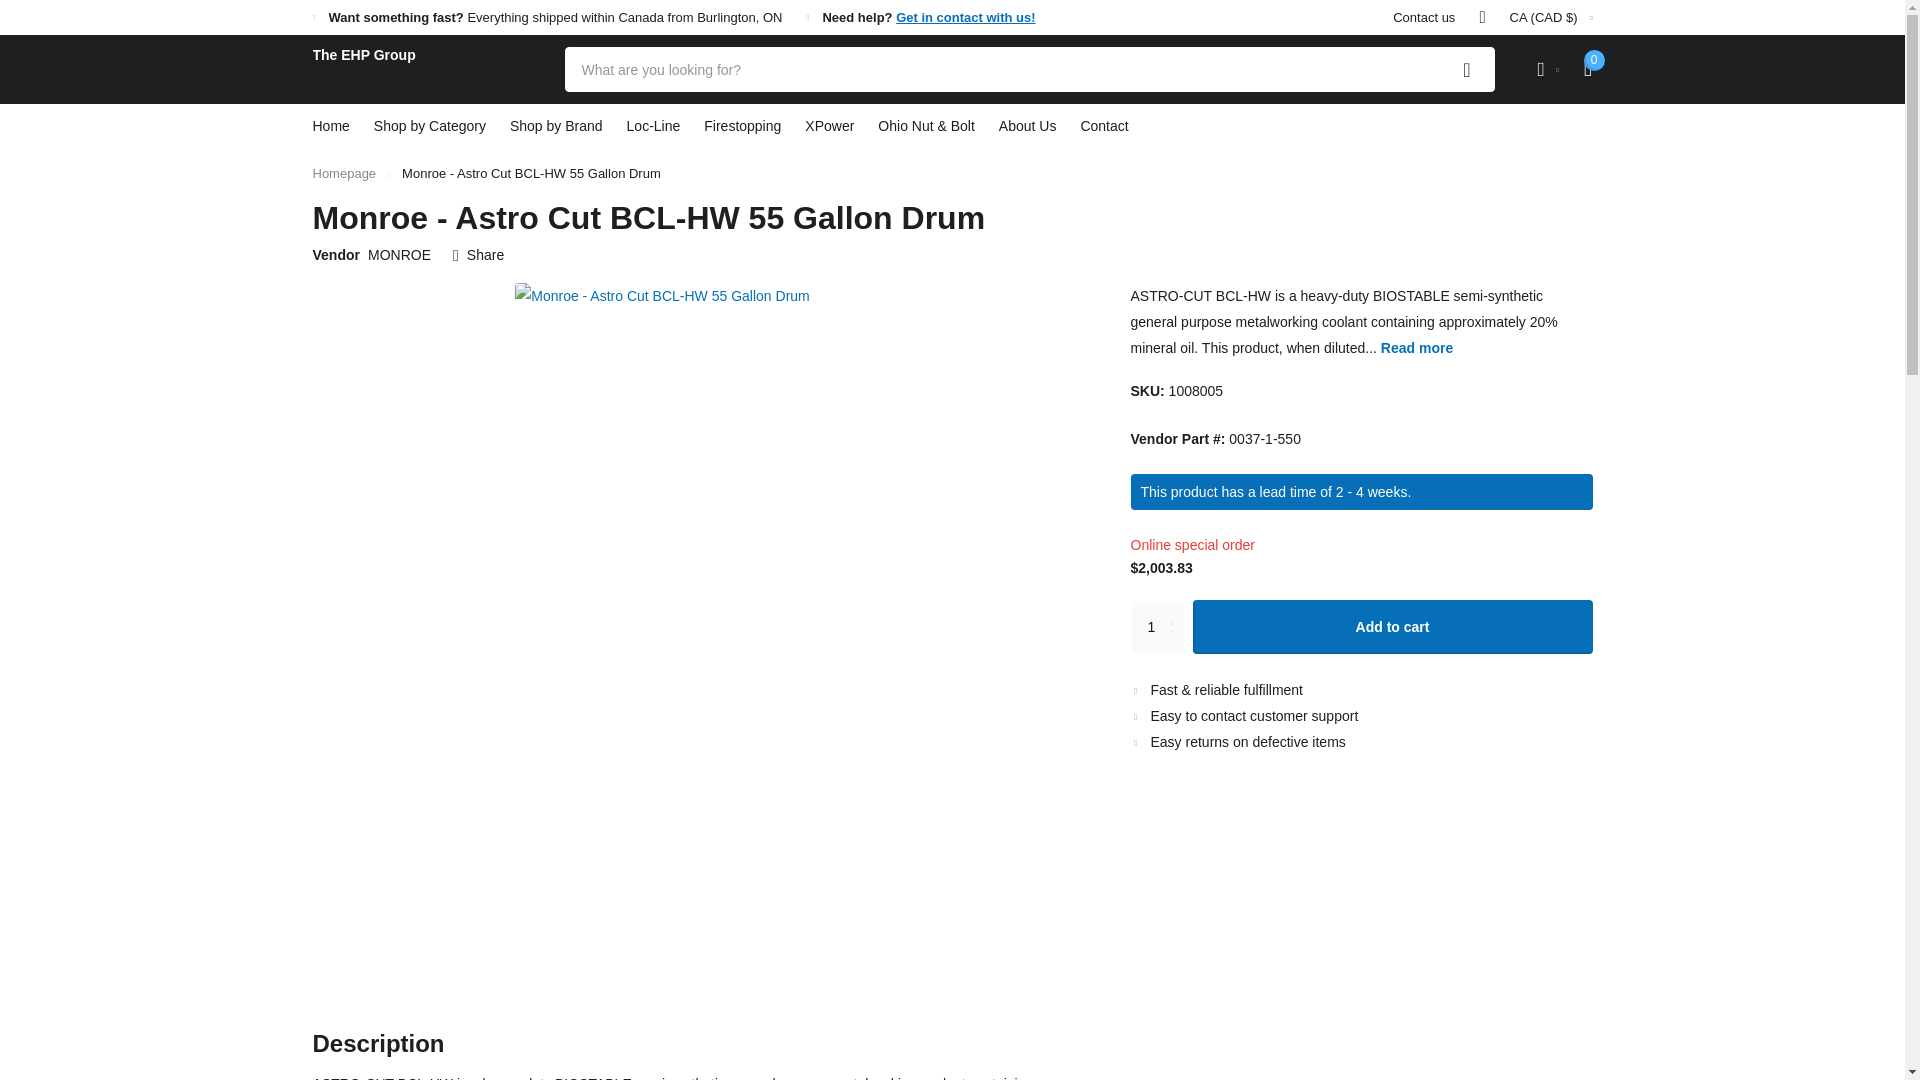 Image resolution: width=1920 pixels, height=1080 pixels. Describe the element at coordinates (1424, 17) in the screenshot. I see `Contact us` at that location.